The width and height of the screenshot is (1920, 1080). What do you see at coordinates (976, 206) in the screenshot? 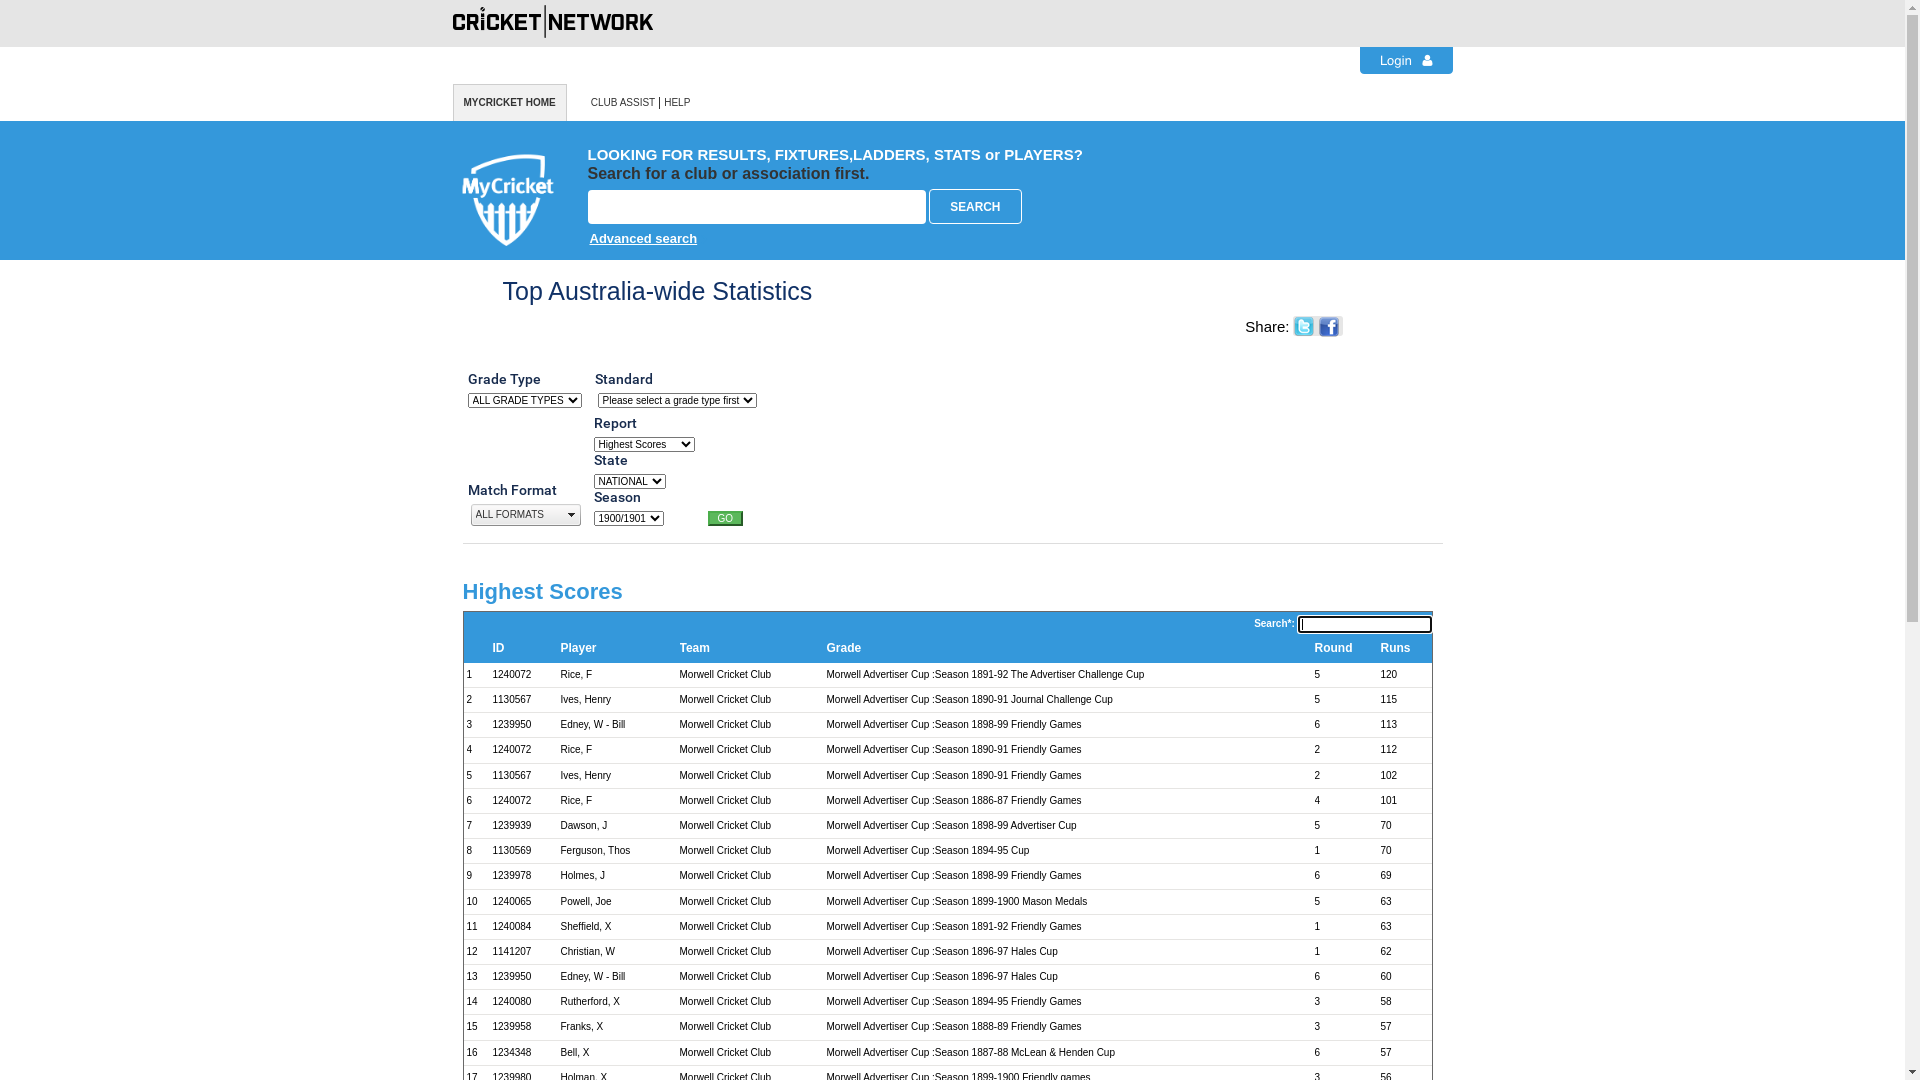
I see `Search` at bounding box center [976, 206].